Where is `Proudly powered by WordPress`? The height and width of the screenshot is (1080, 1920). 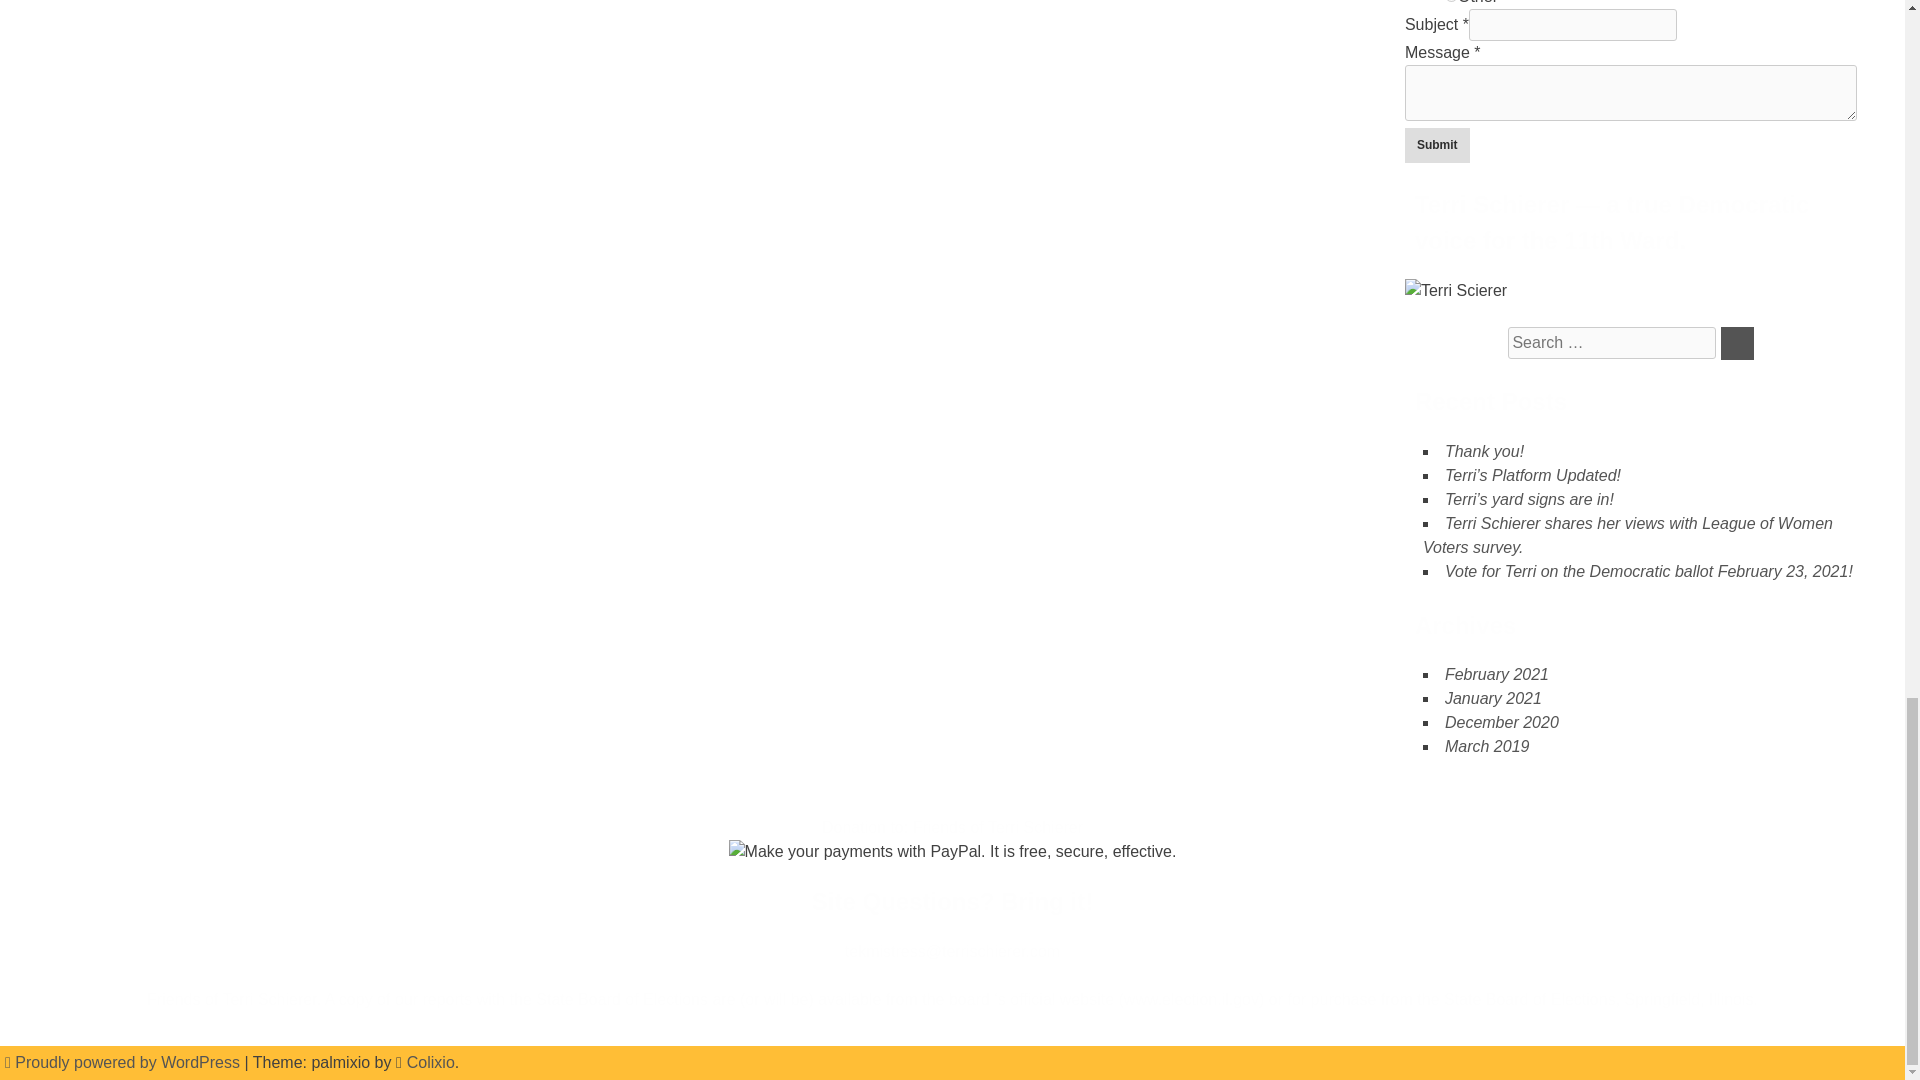 Proudly powered by WordPress is located at coordinates (124, 1062).